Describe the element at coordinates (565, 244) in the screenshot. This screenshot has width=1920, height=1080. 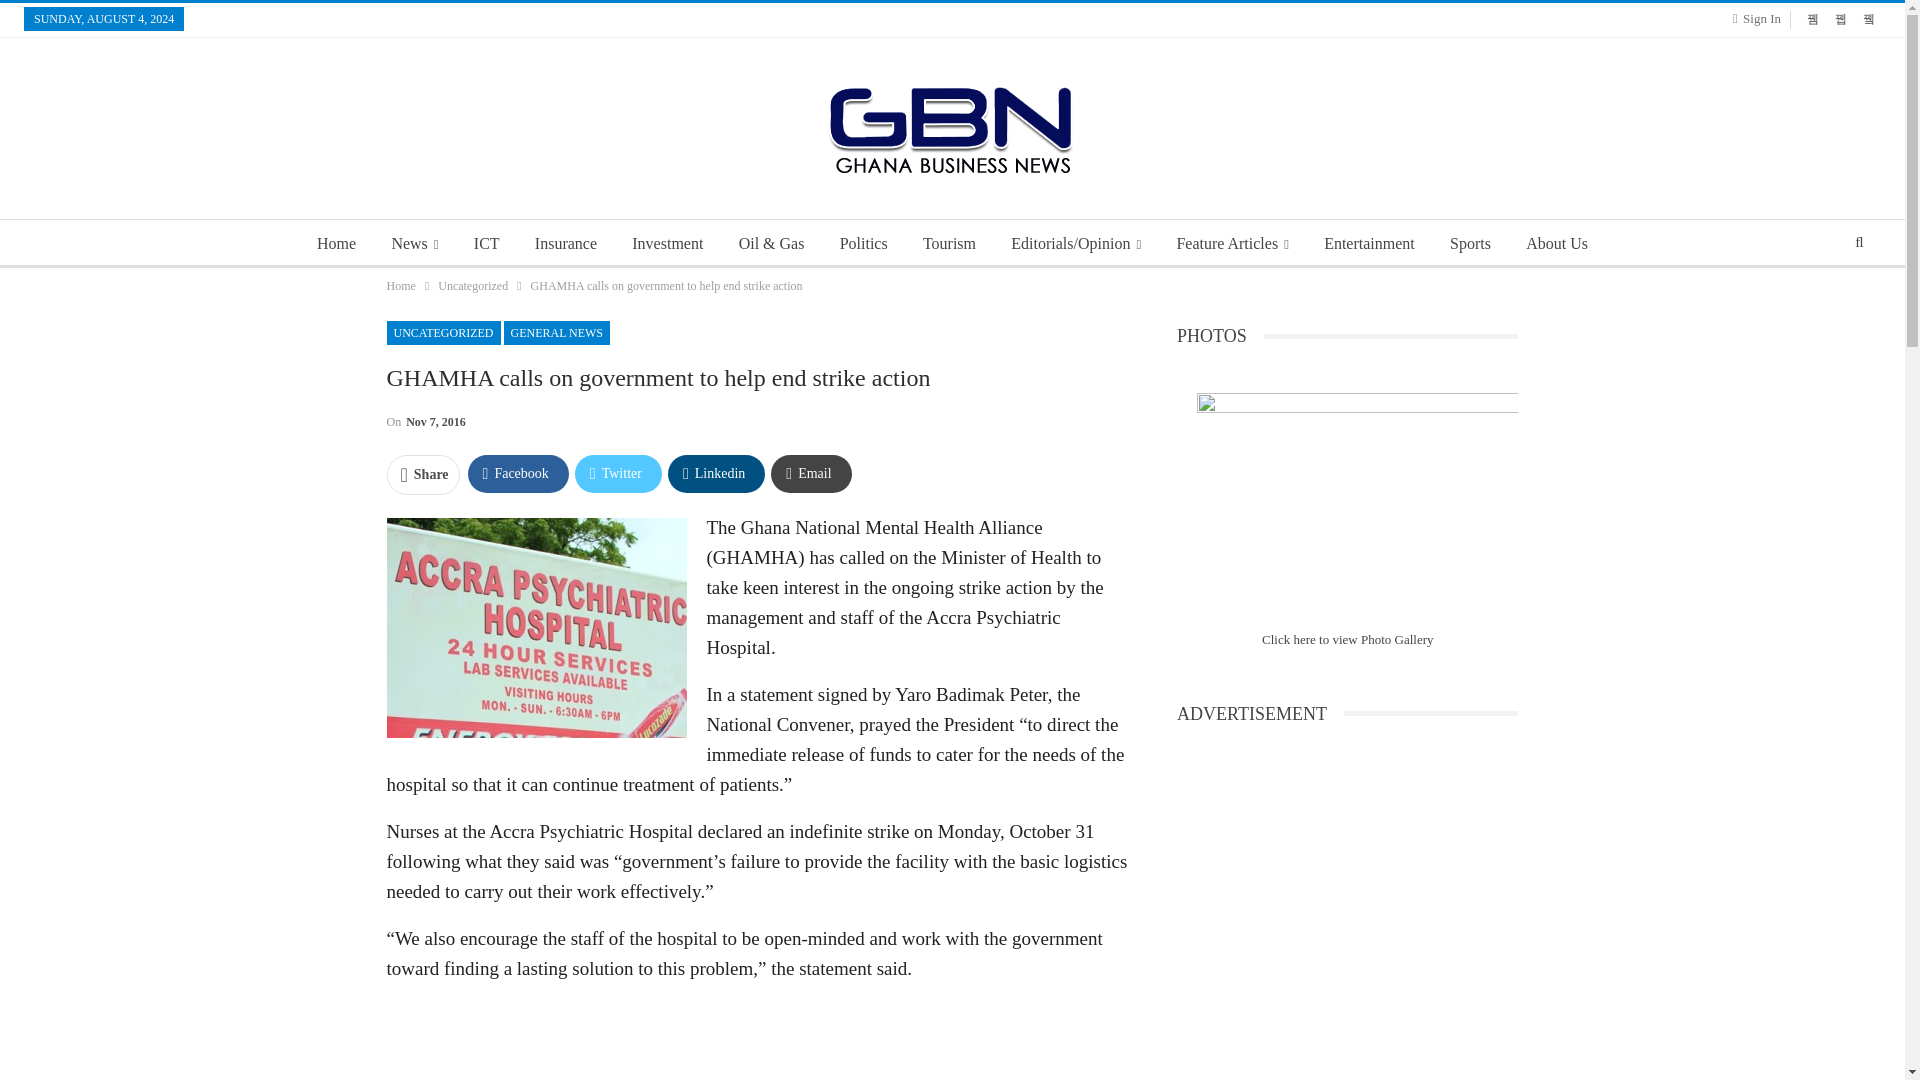
I see `Insurance` at that location.